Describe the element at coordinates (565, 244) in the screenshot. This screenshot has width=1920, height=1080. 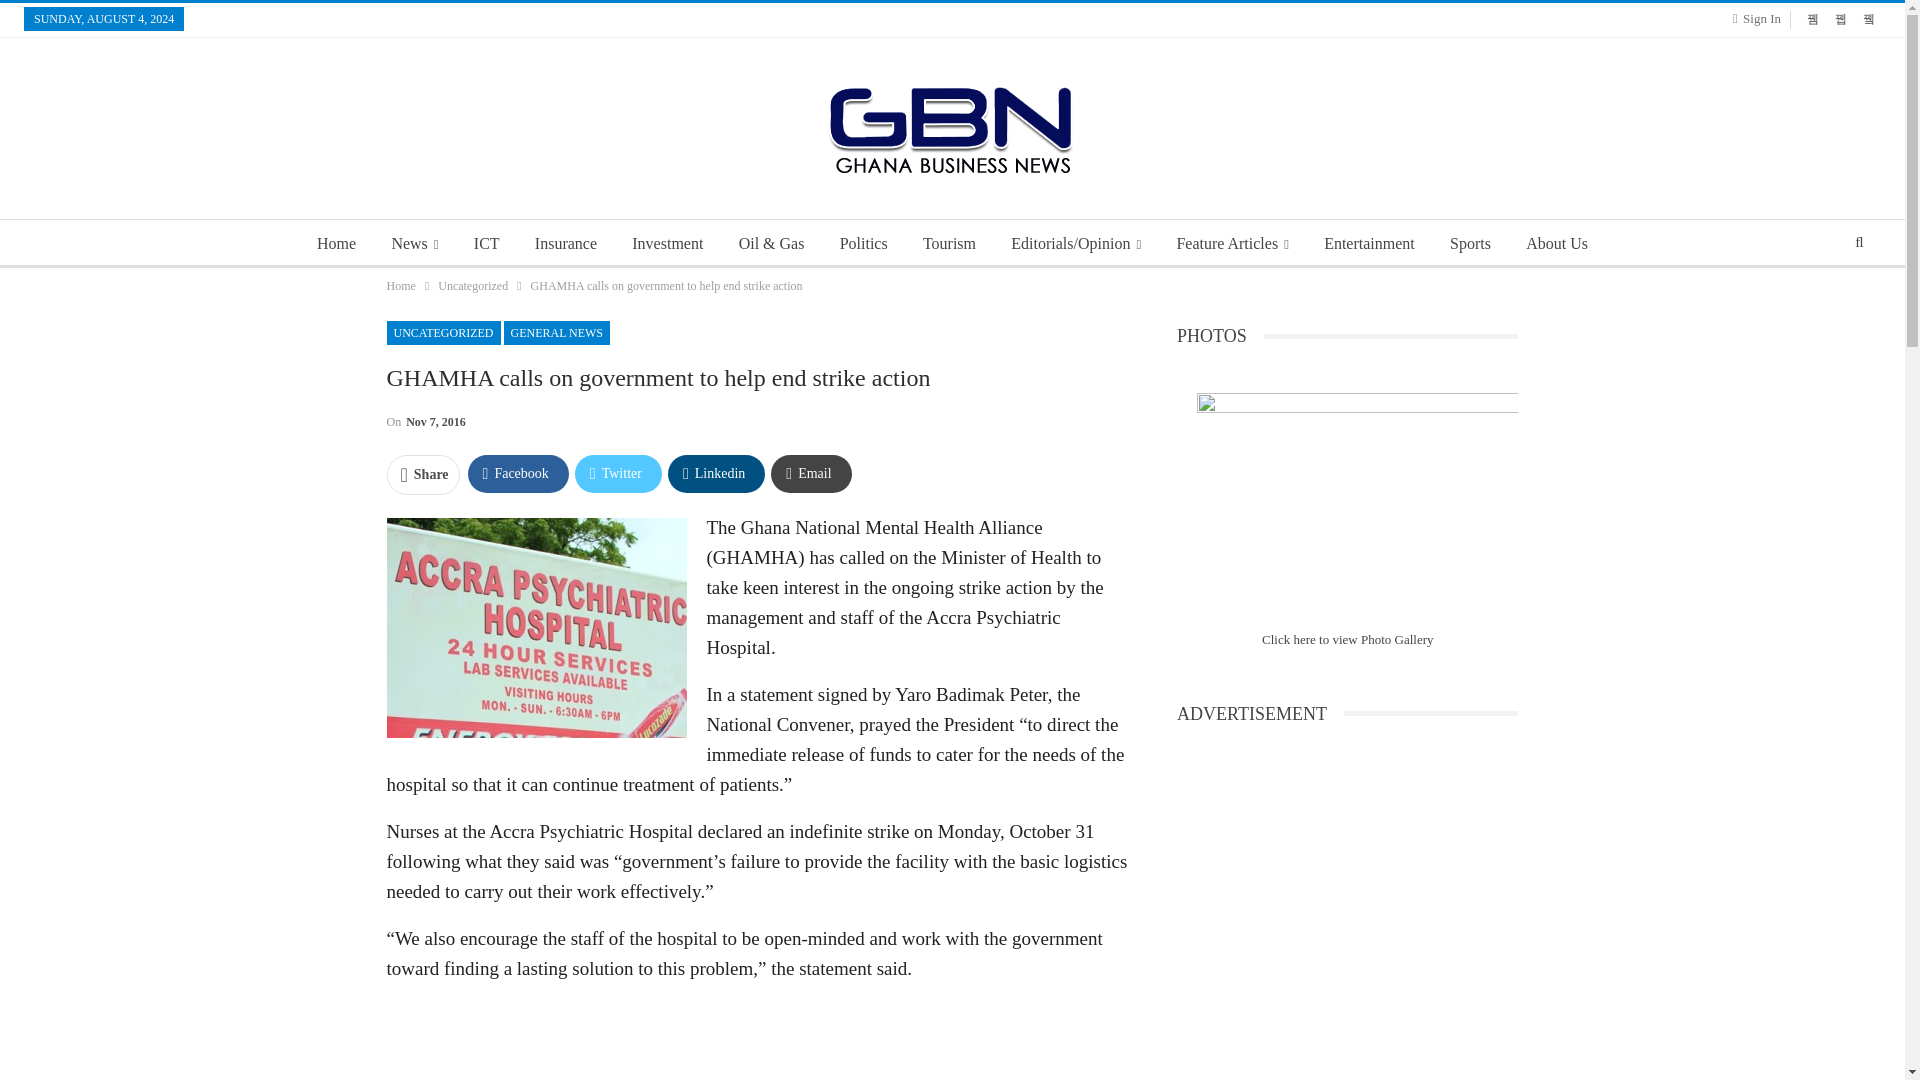
I see `Insurance` at that location.